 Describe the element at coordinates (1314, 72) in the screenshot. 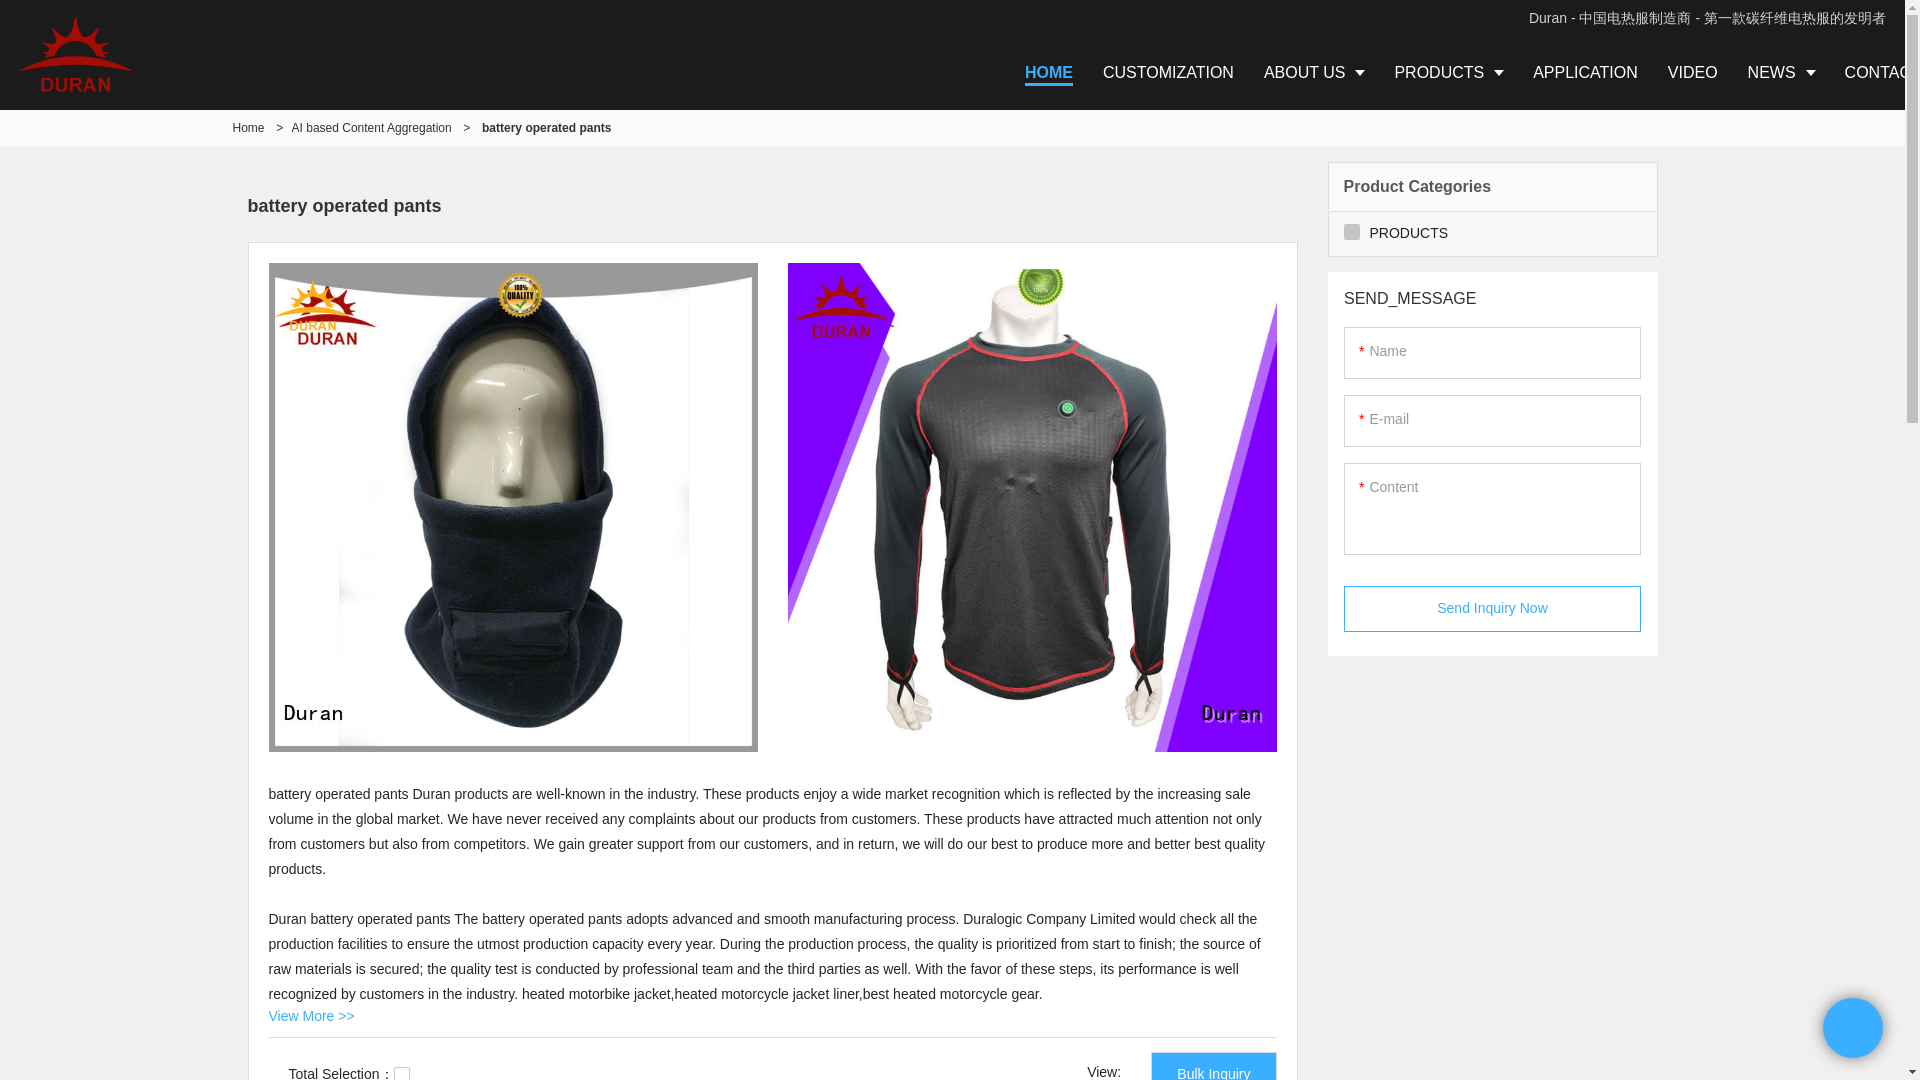

I see `ABOUT US` at that location.